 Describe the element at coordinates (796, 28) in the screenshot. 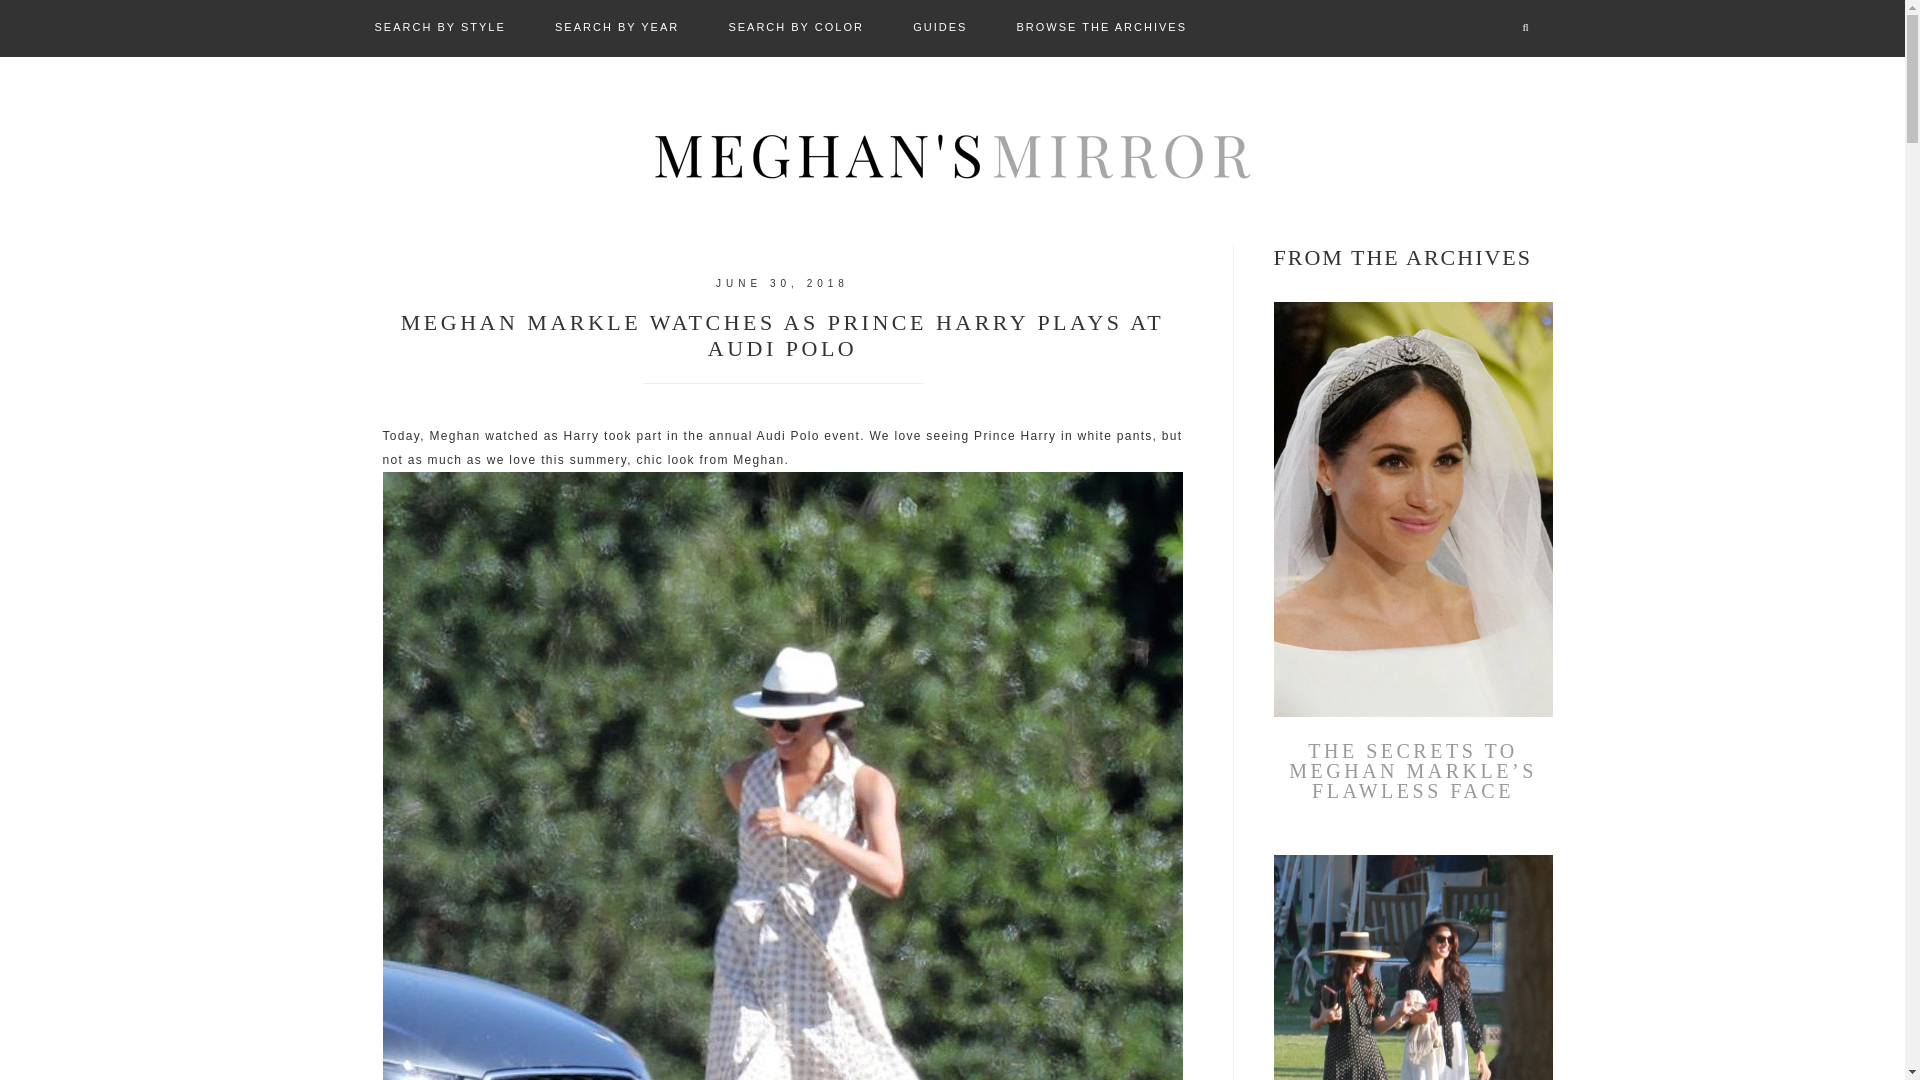

I see `SEARCH BY COLOR` at that location.